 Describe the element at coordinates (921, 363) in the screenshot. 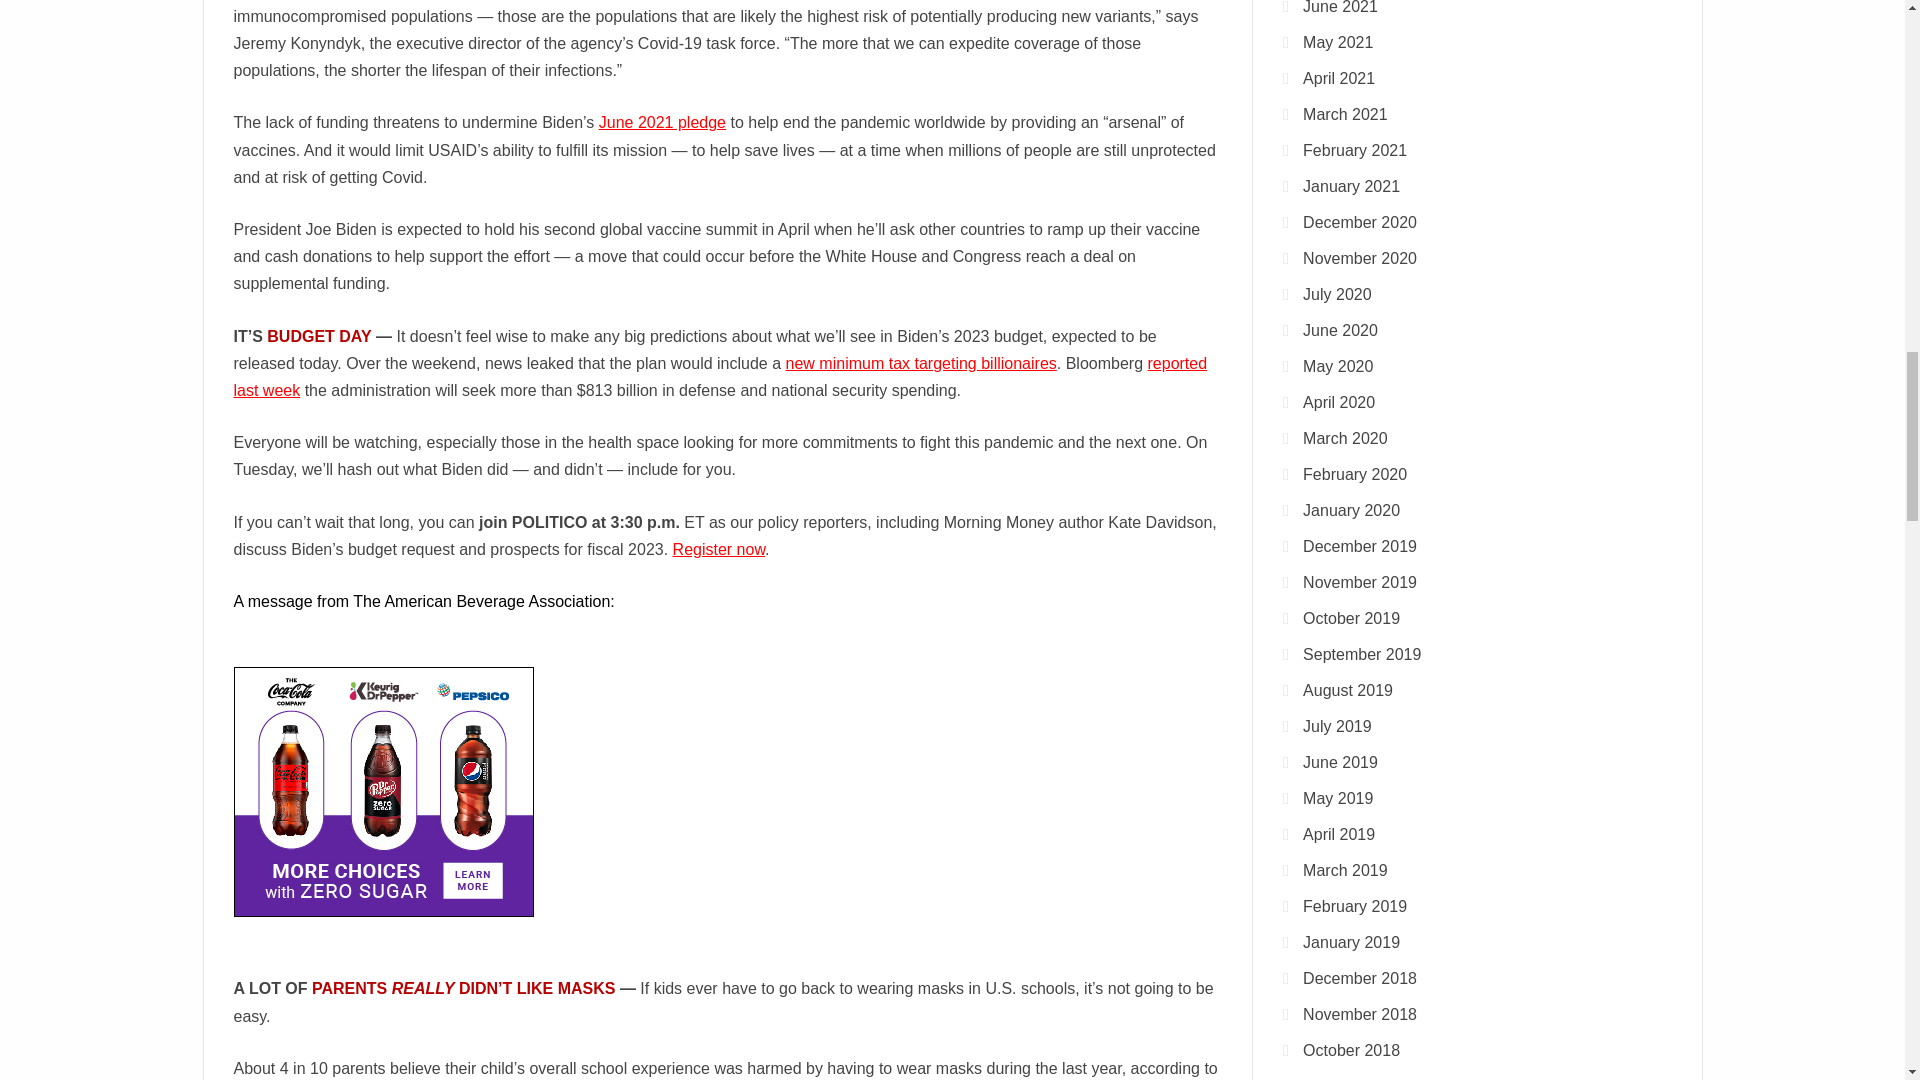

I see `new minimum tax targeting billionaires` at that location.